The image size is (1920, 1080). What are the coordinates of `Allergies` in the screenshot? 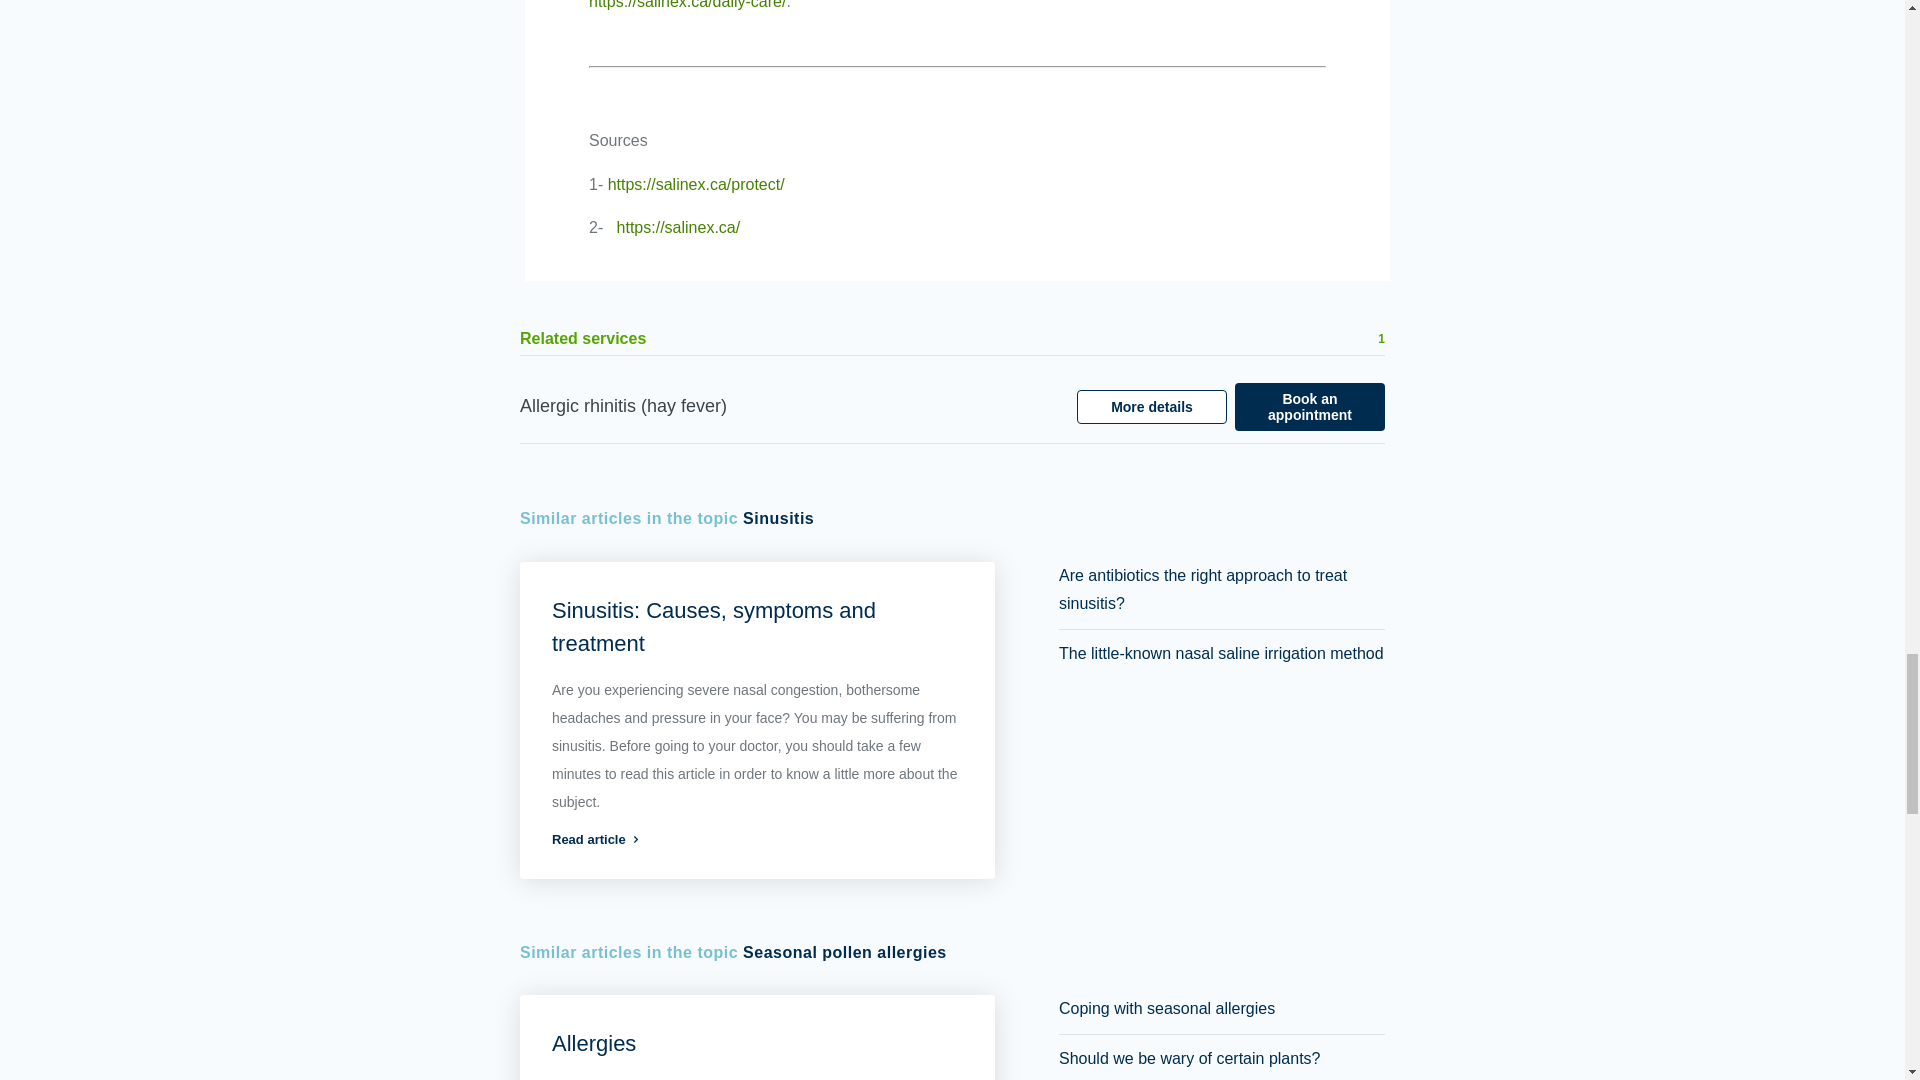 It's located at (594, 1044).